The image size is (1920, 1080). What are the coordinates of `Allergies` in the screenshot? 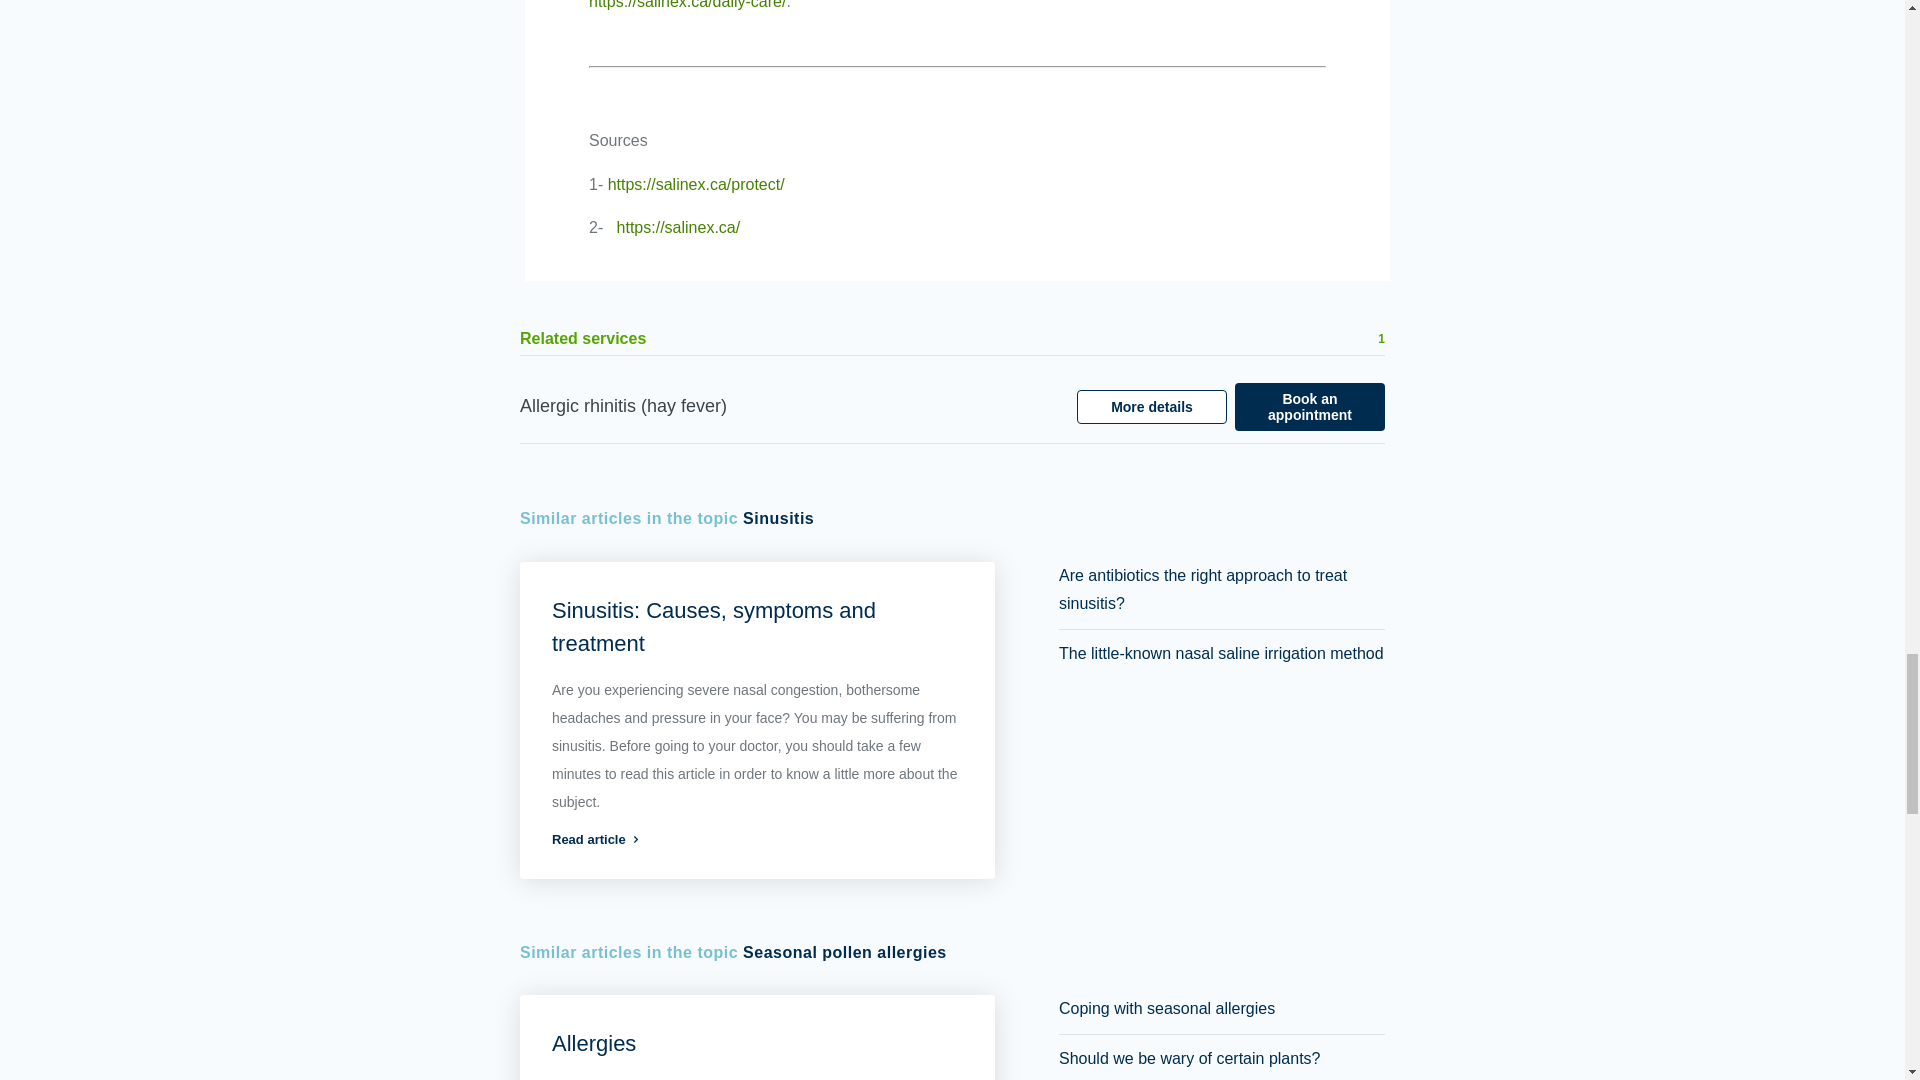 It's located at (594, 1044).